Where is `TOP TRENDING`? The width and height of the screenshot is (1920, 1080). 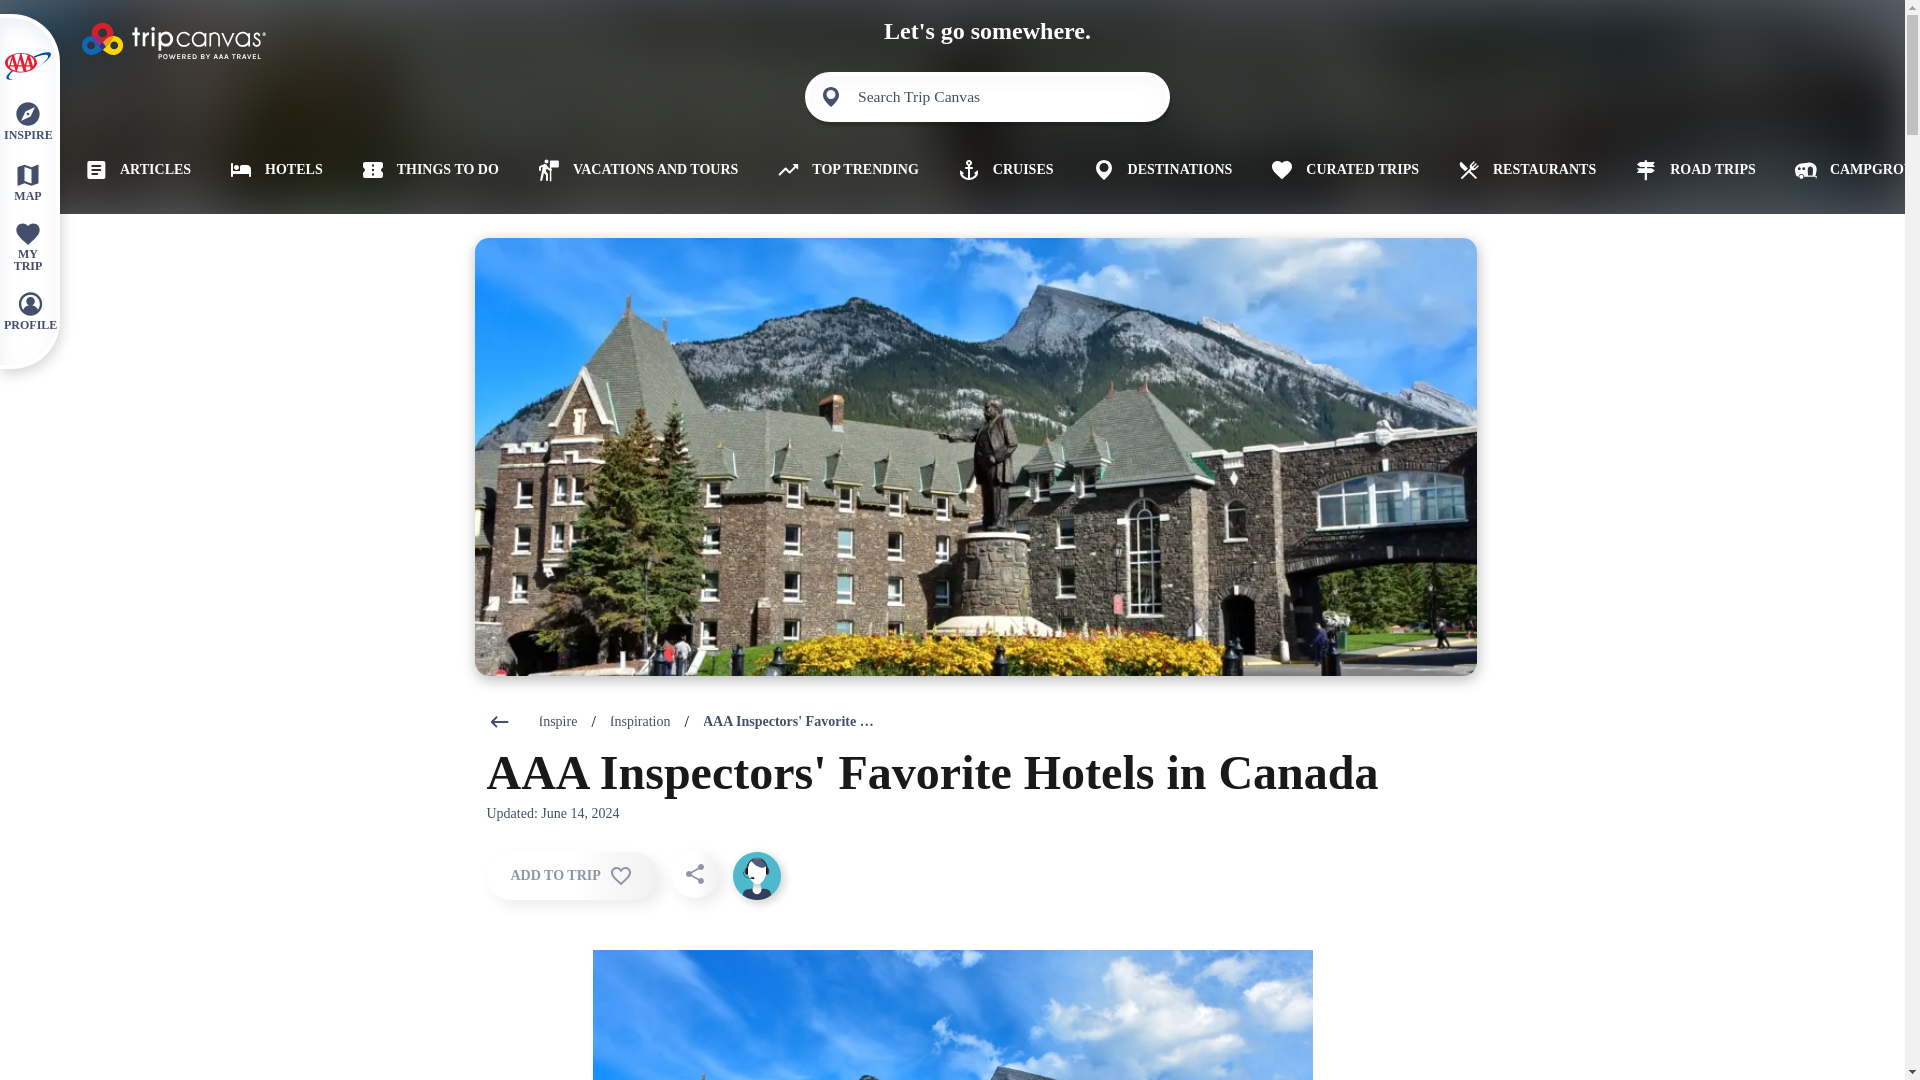 TOP TRENDING is located at coordinates (840, 170).